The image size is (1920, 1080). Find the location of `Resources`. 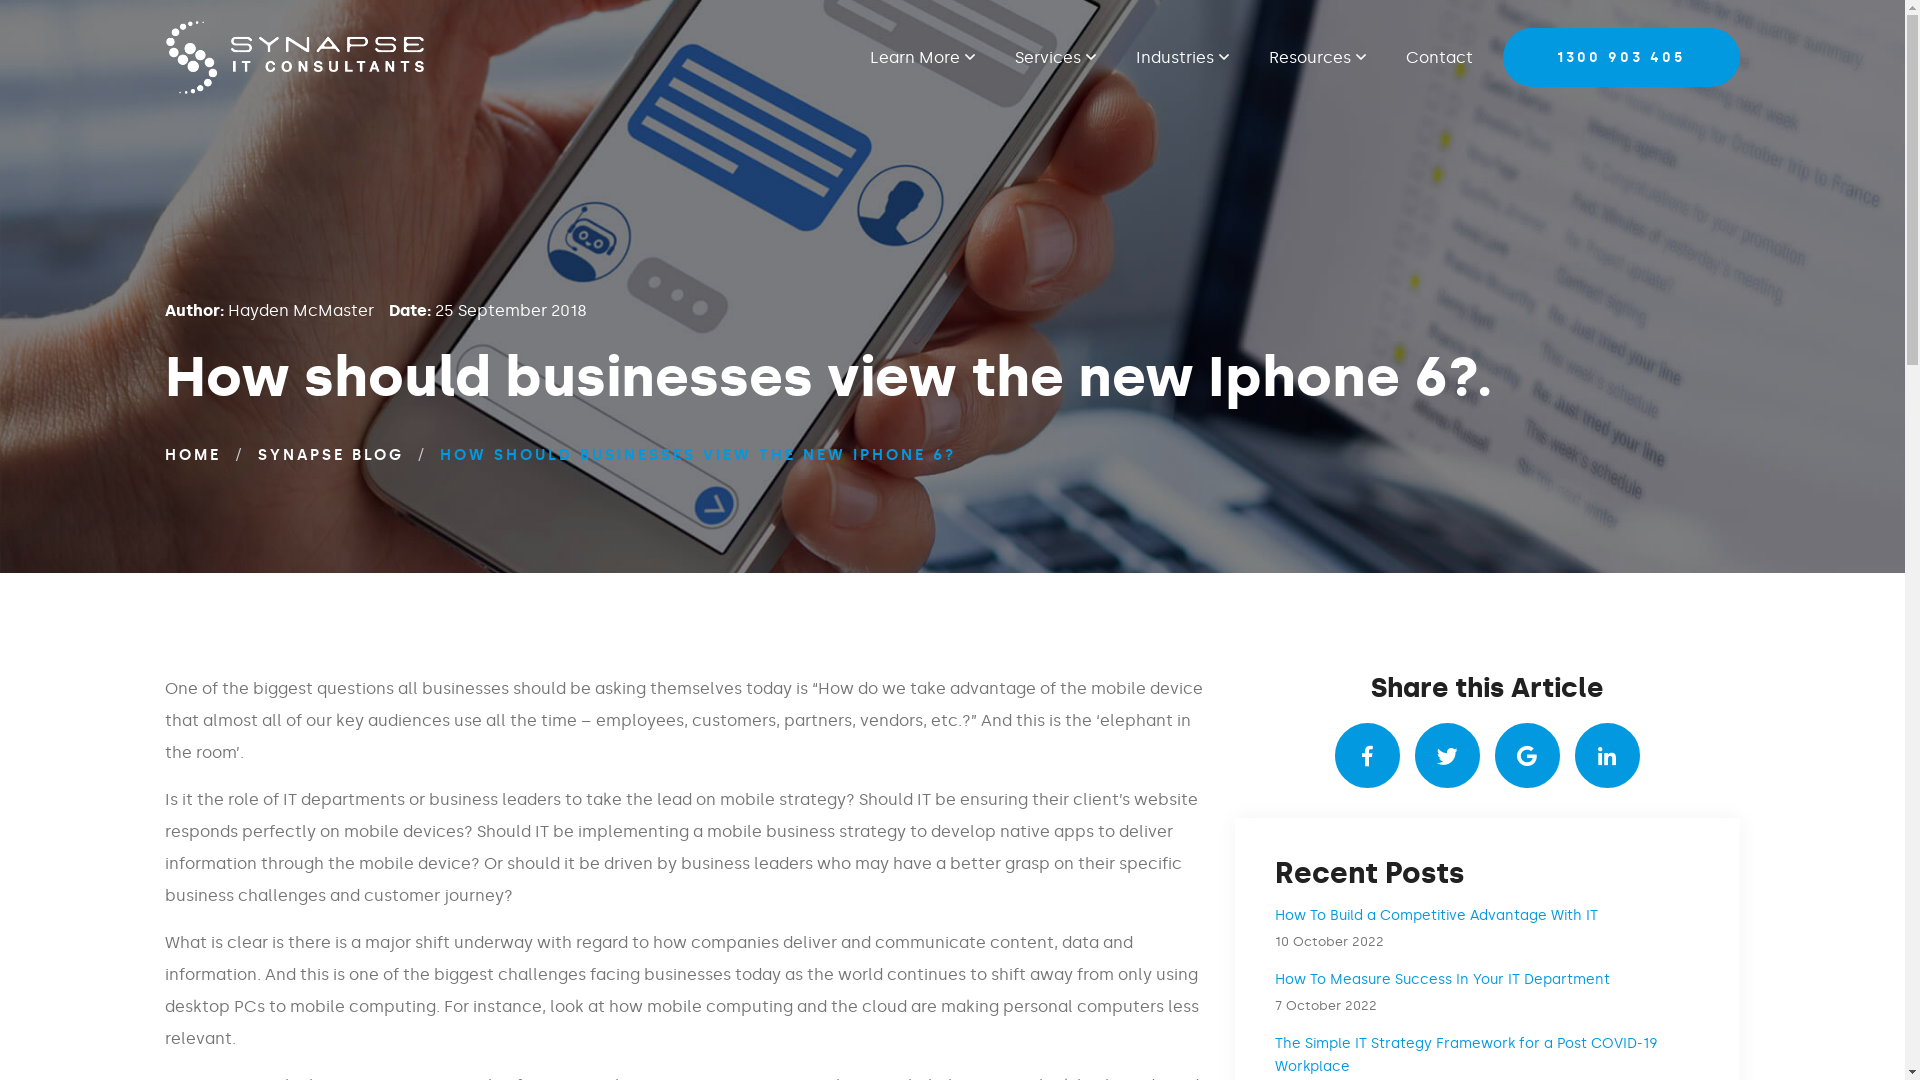

Resources is located at coordinates (1316, 58).